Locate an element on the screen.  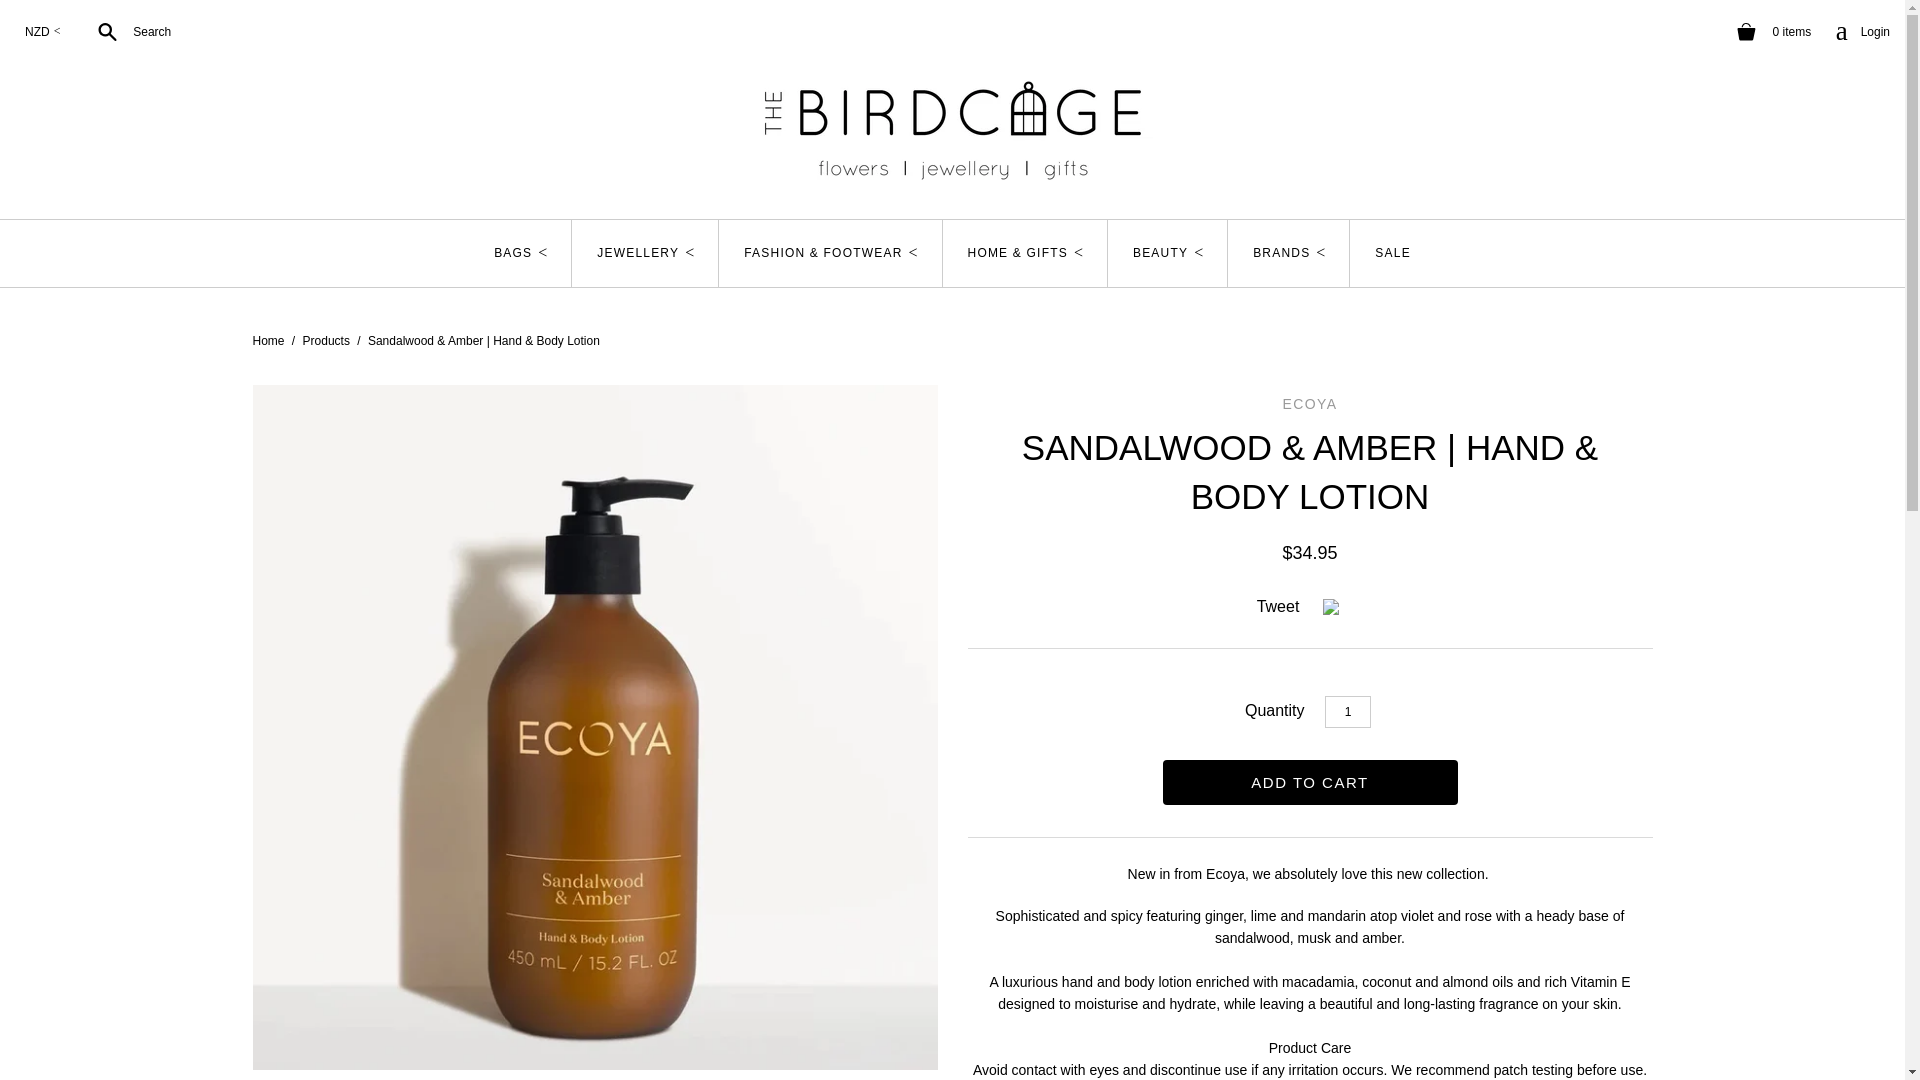
Search Icon is located at coordinates (106, 32).